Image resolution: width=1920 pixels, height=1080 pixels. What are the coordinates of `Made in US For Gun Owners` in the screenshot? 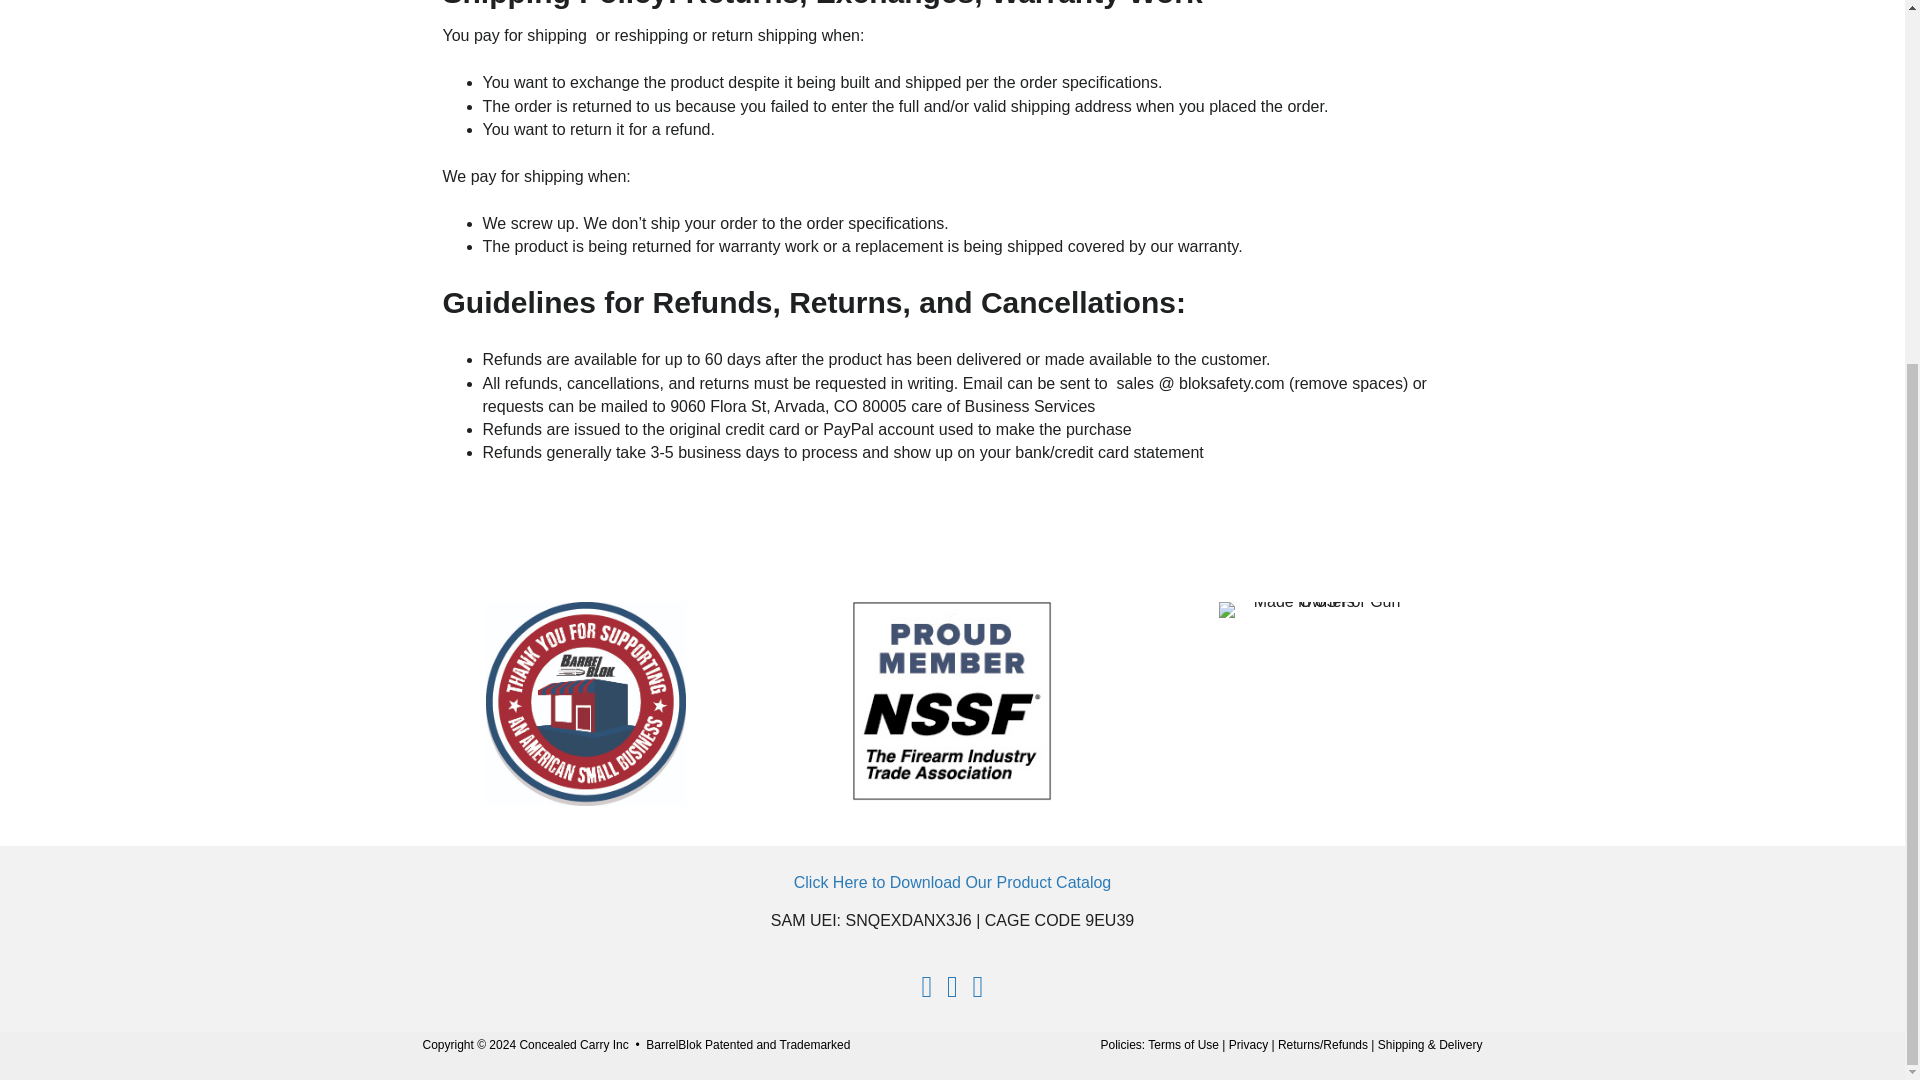 It's located at (1318, 609).